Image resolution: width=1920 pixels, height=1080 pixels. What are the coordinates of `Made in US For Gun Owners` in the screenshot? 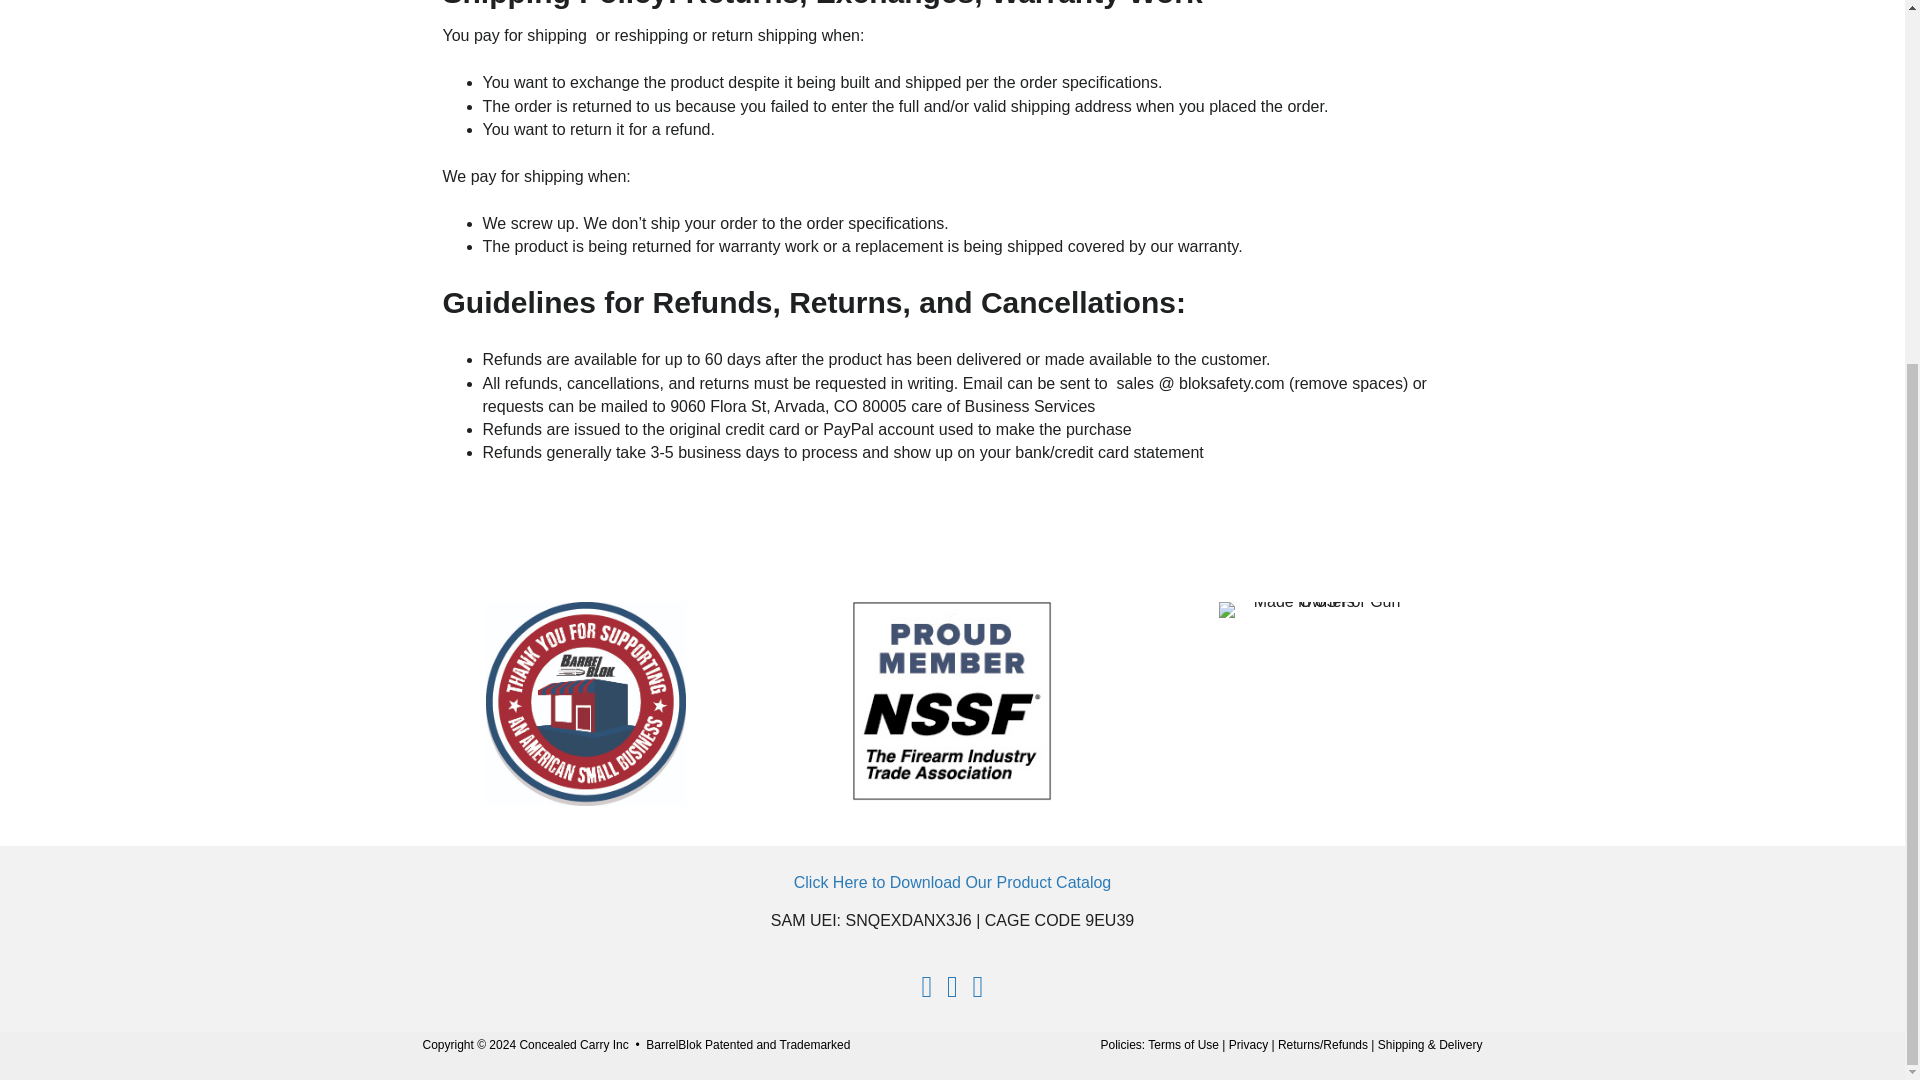 It's located at (1318, 609).